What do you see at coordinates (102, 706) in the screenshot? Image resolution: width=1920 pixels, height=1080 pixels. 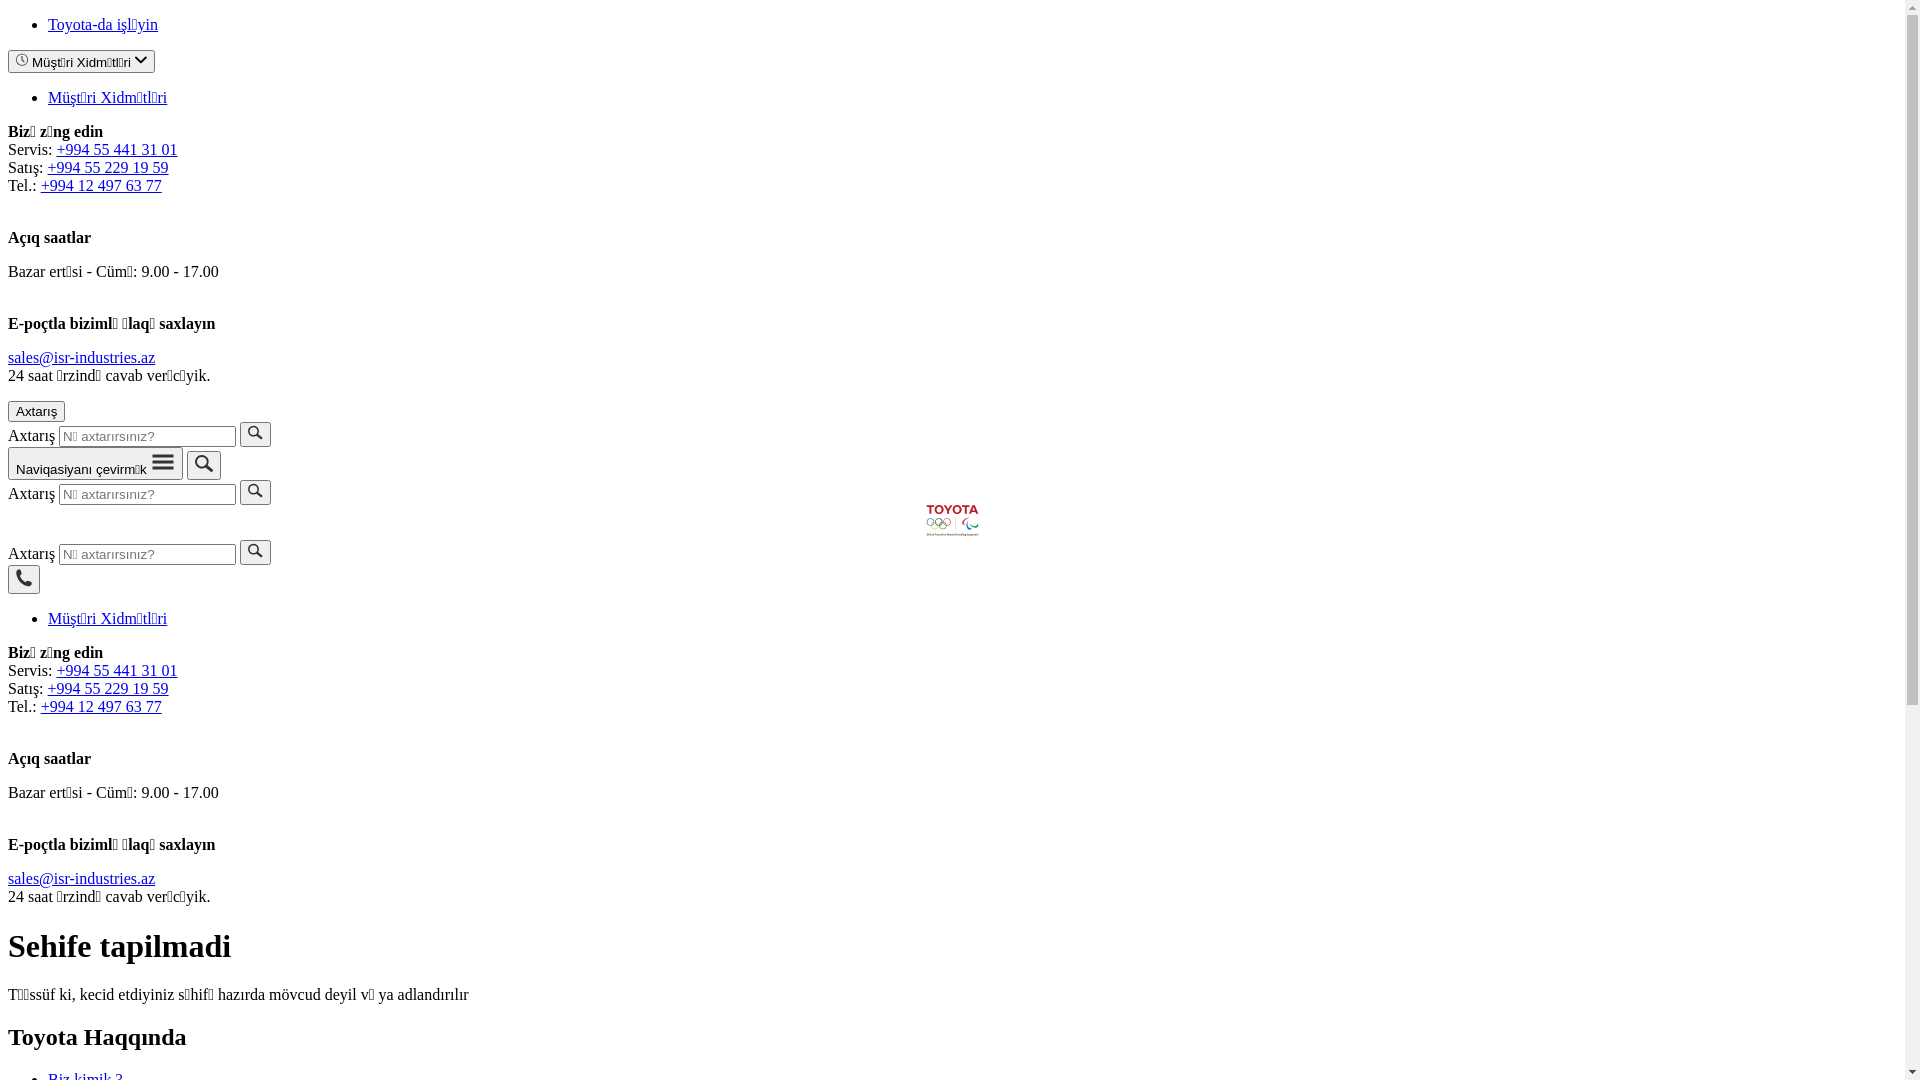 I see `+994 12 497 63 77` at bounding box center [102, 706].